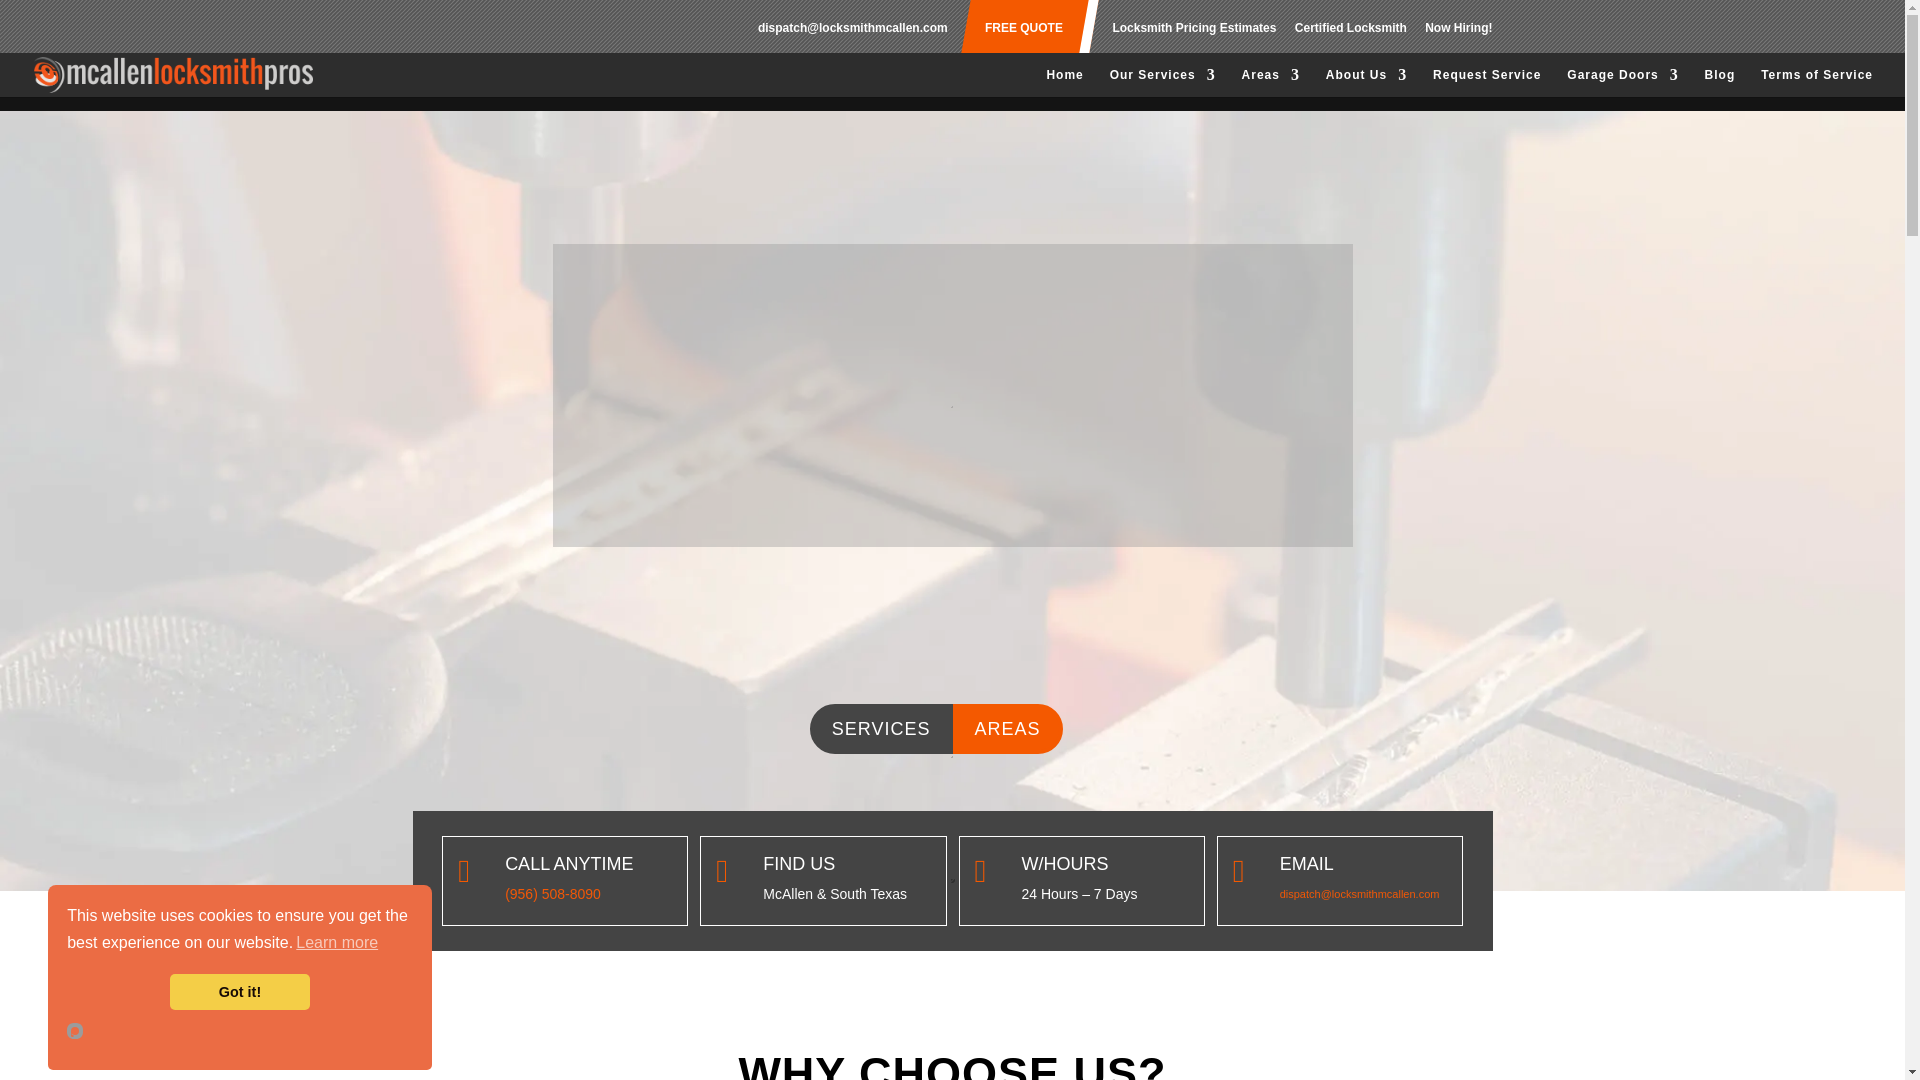 The height and width of the screenshot is (1080, 1920). I want to click on Now Hiring!, so click(1458, 32).